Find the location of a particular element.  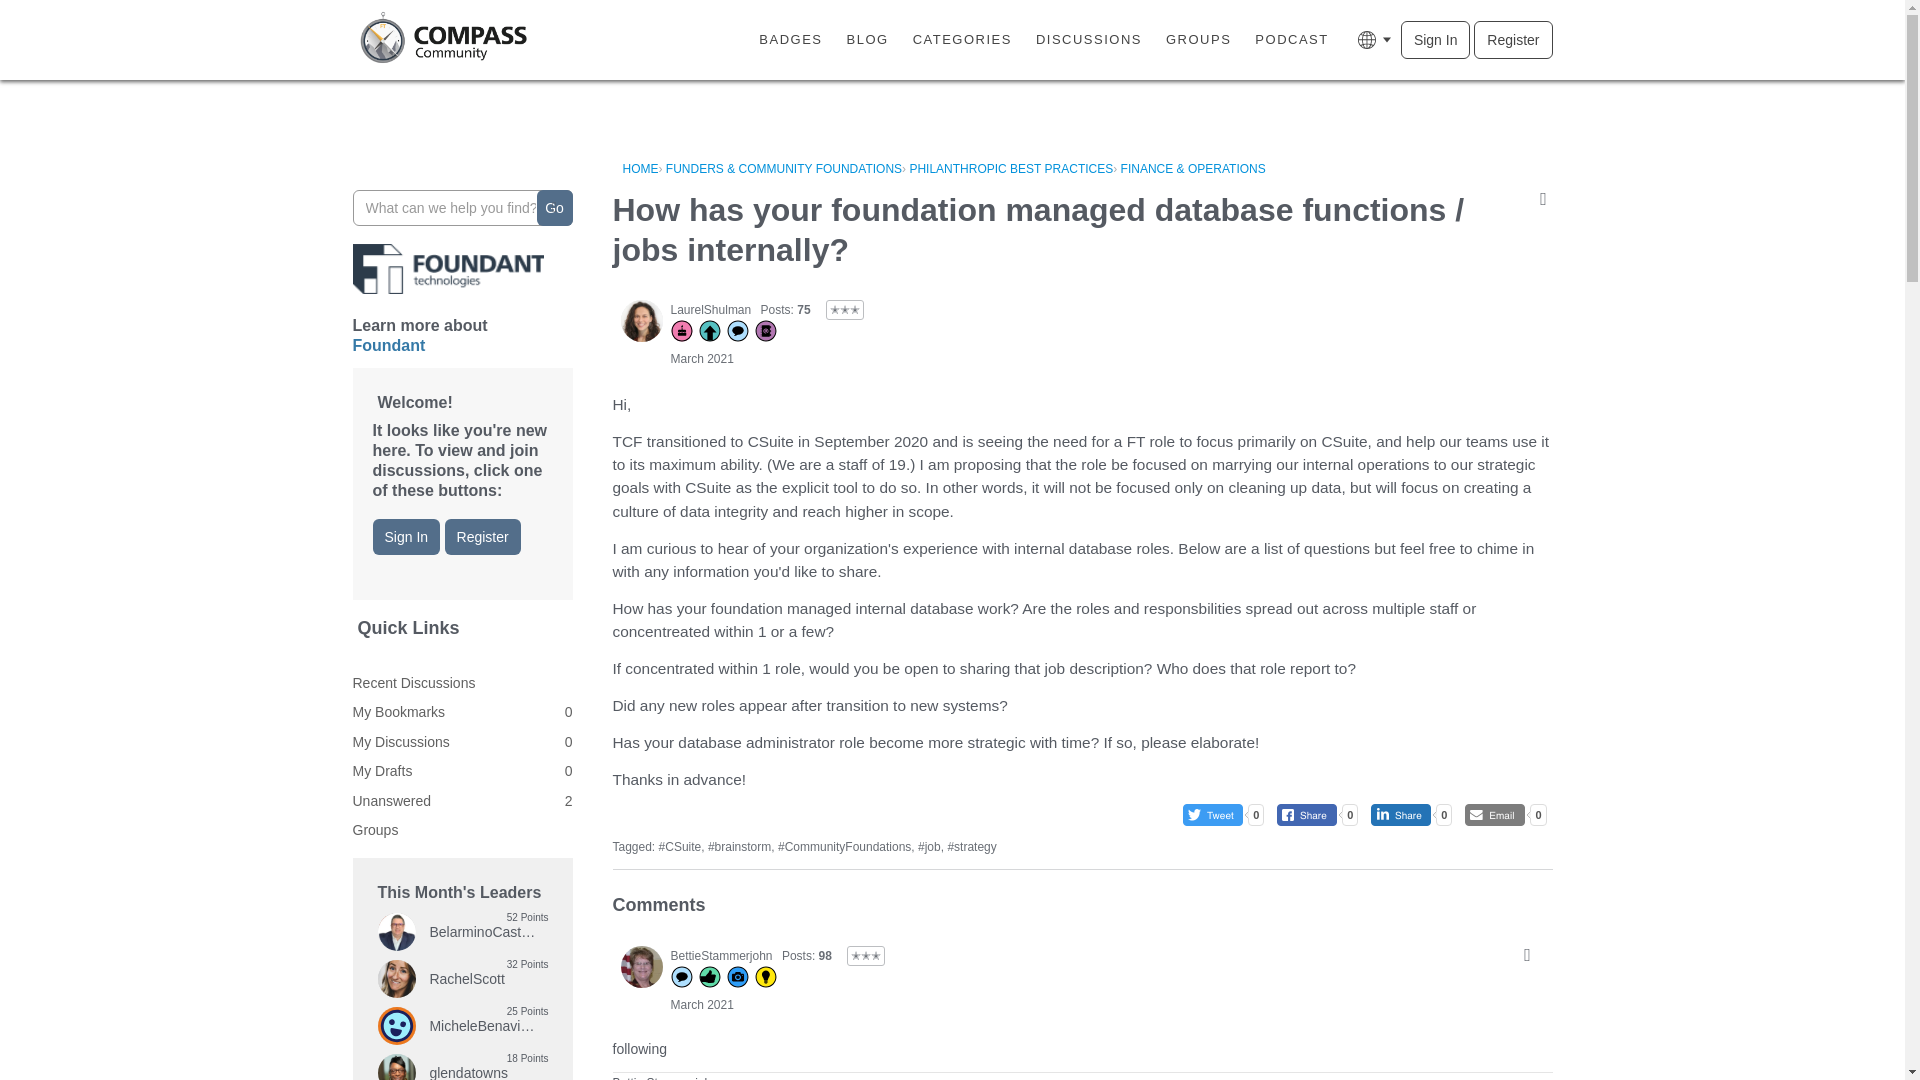

LaurelShulman is located at coordinates (641, 321).